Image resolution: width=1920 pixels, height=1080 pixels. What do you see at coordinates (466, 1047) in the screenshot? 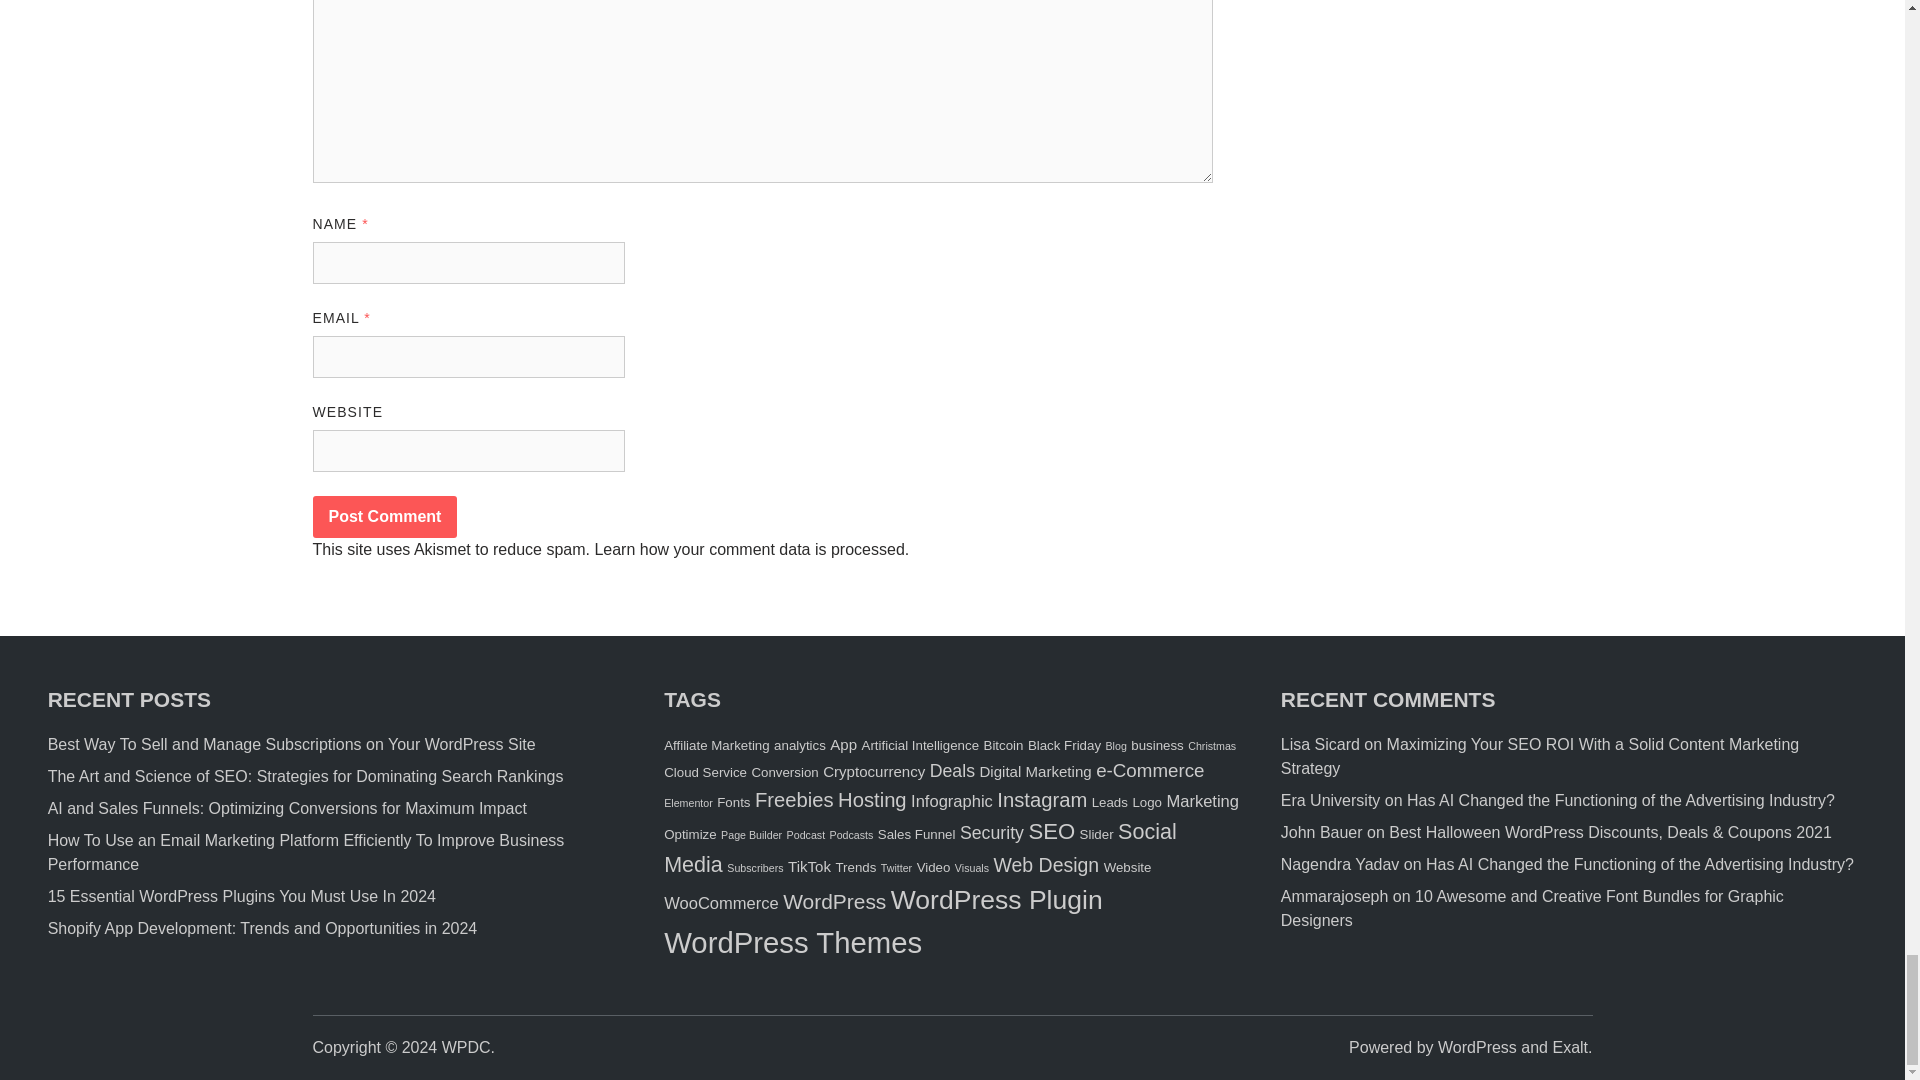
I see `WPDC` at bounding box center [466, 1047].